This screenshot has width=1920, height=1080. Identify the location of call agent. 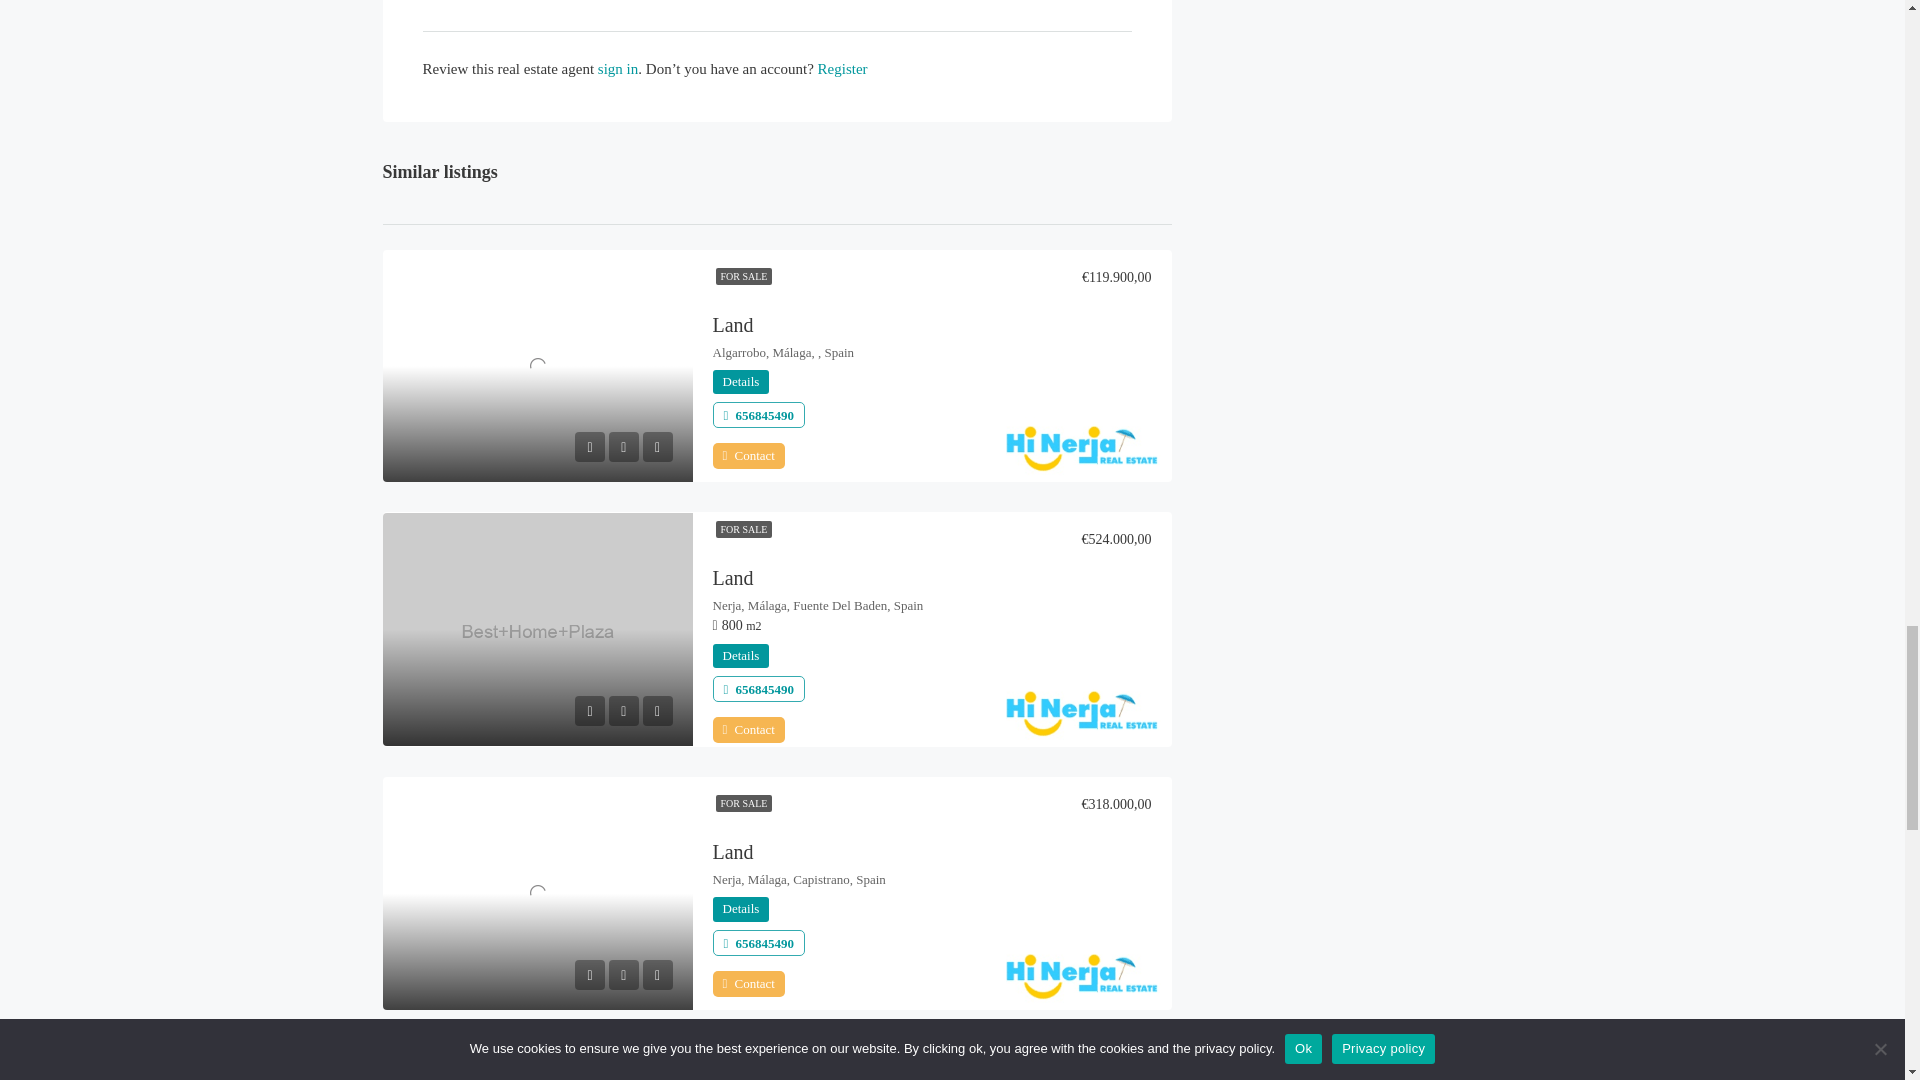
(758, 416).